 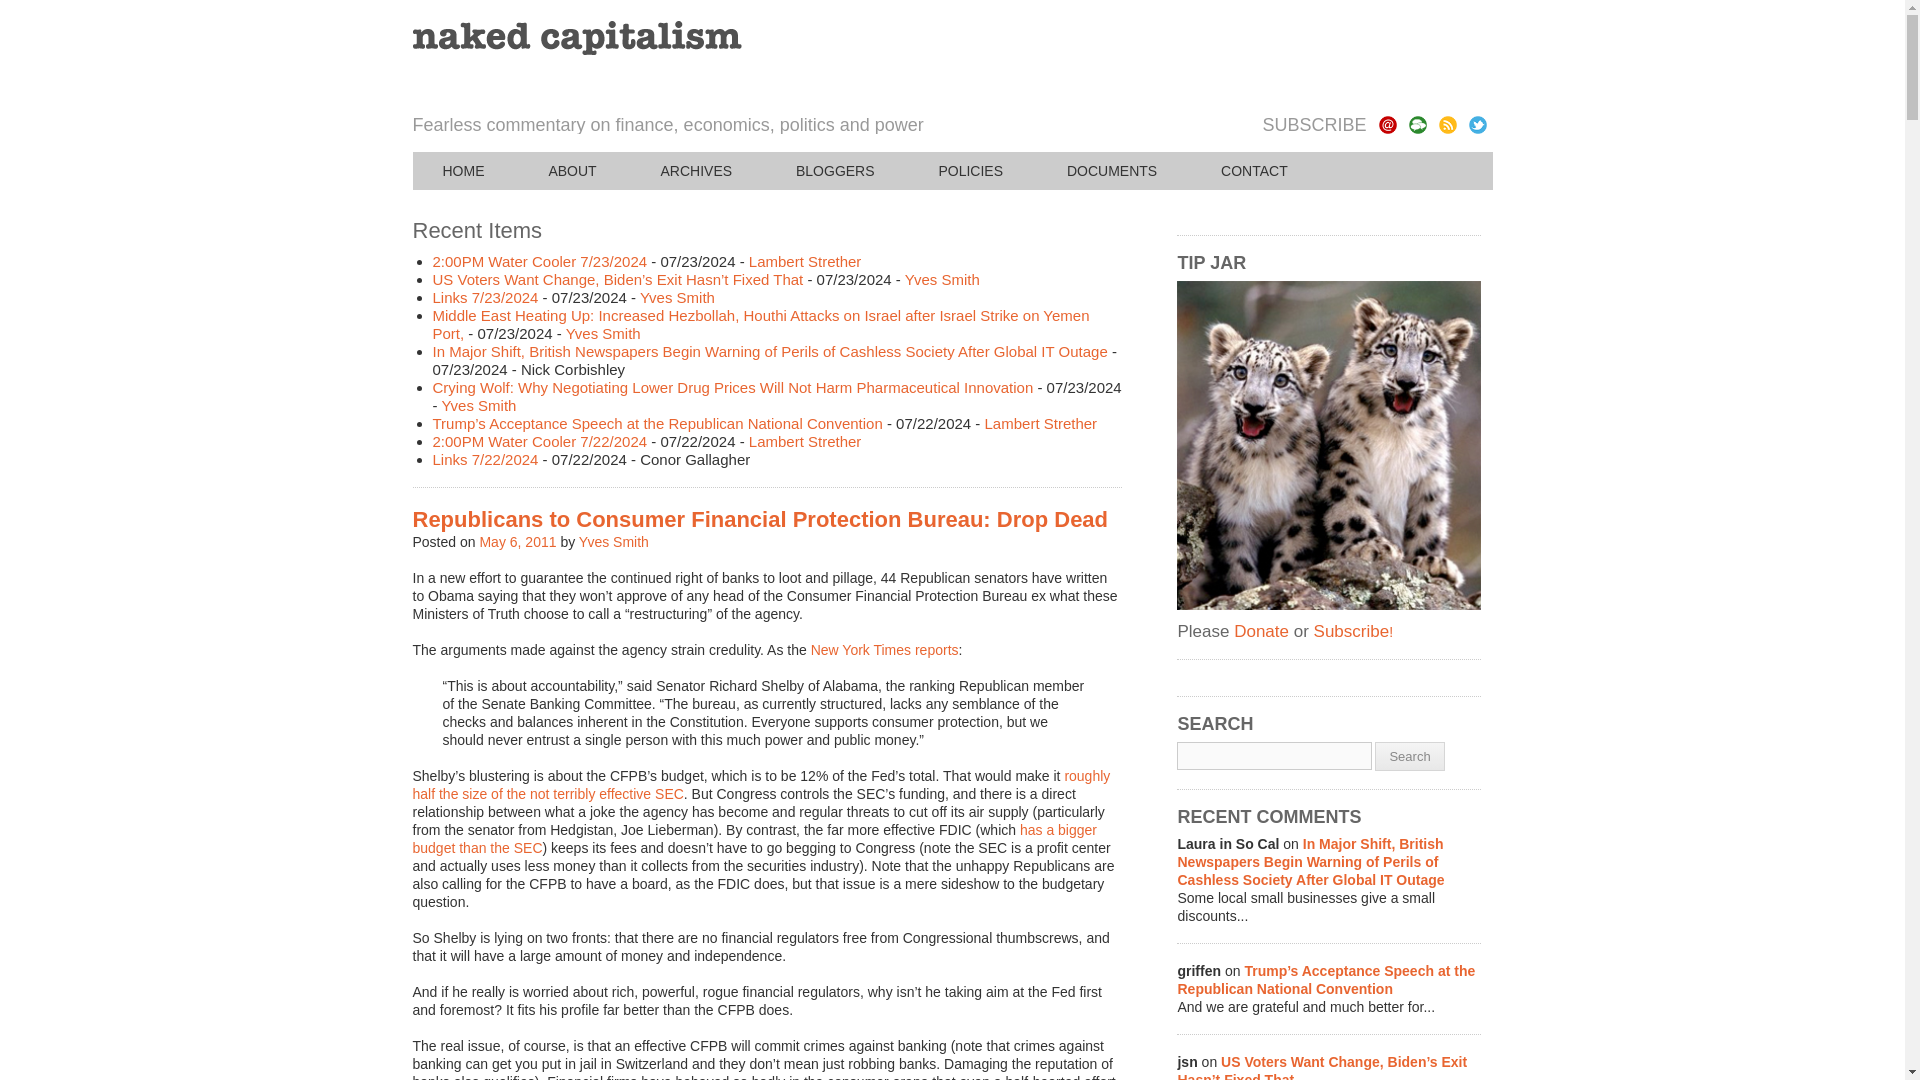 I want to click on Subscribe to comments via RSS feed, so click(x=1416, y=124).